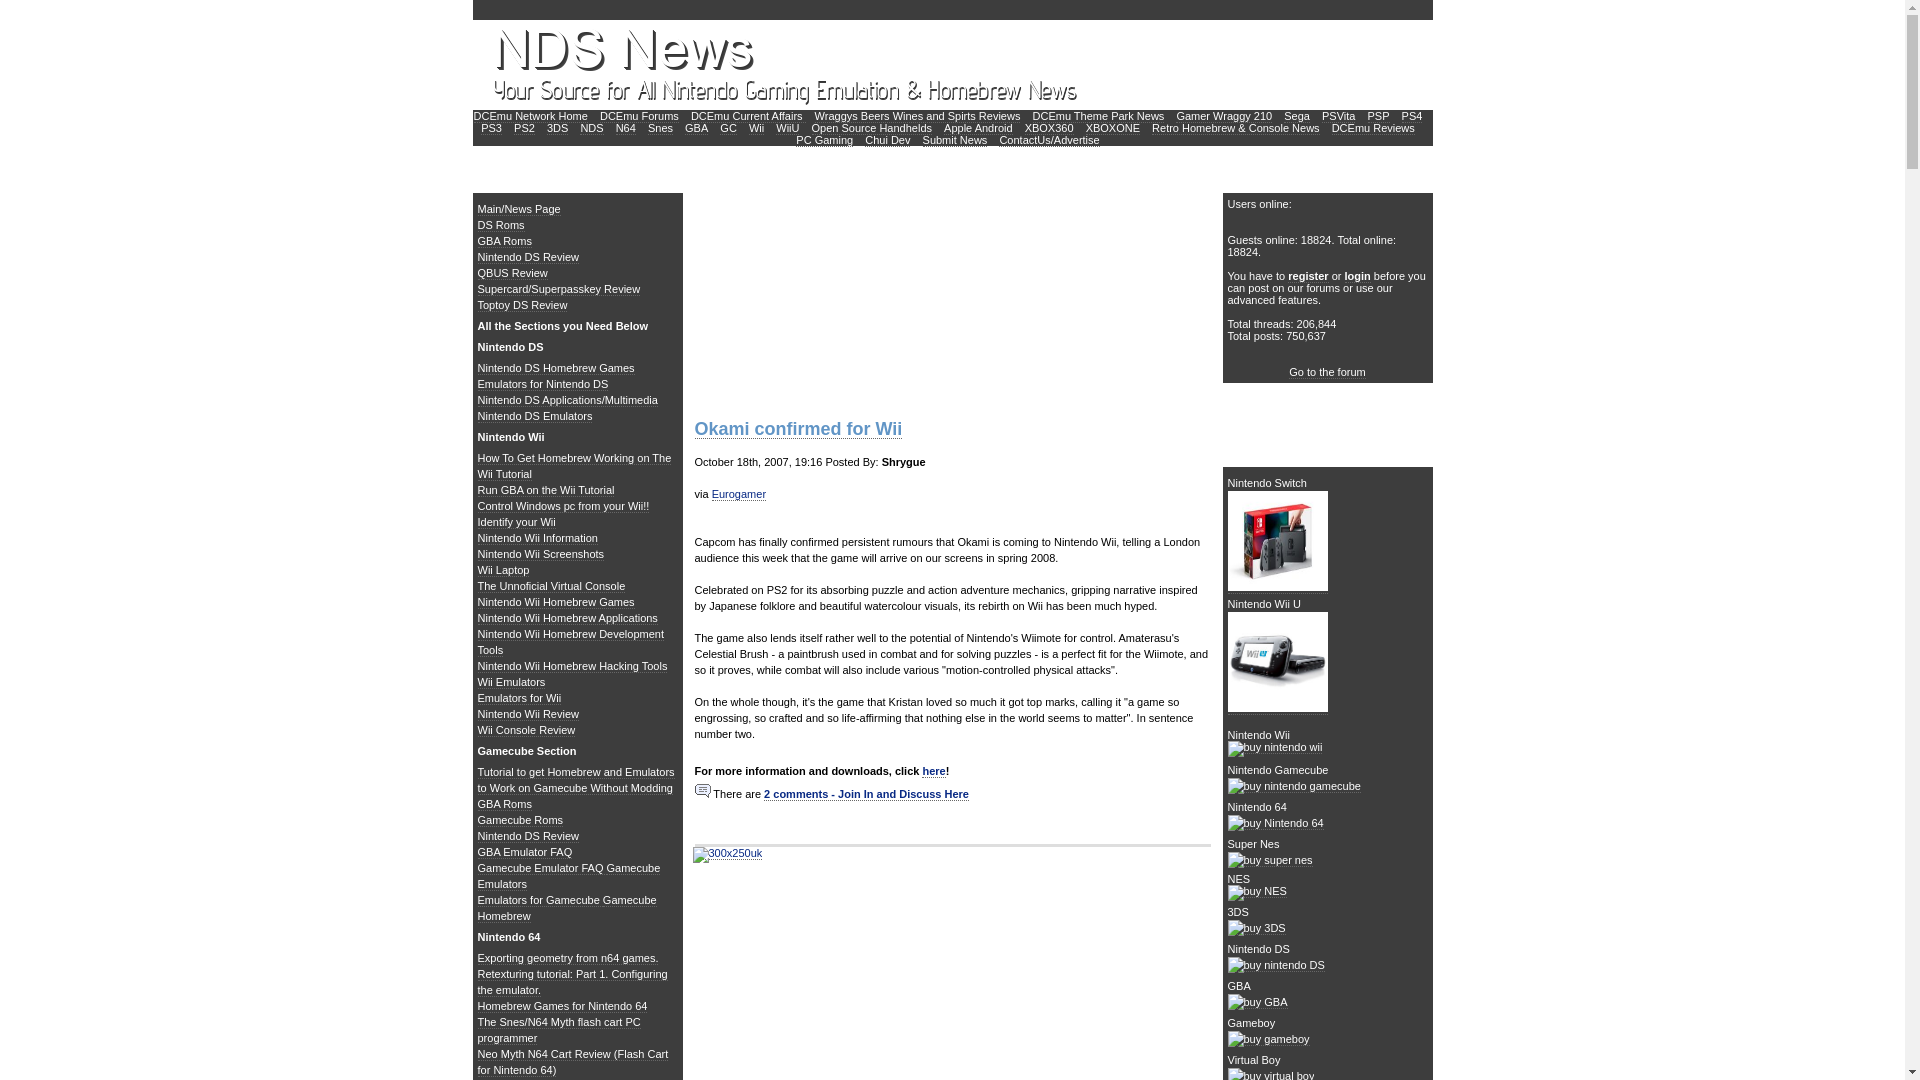 This screenshot has height=1080, width=1920. Describe the element at coordinates (824, 140) in the screenshot. I see `PC Gaming` at that location.